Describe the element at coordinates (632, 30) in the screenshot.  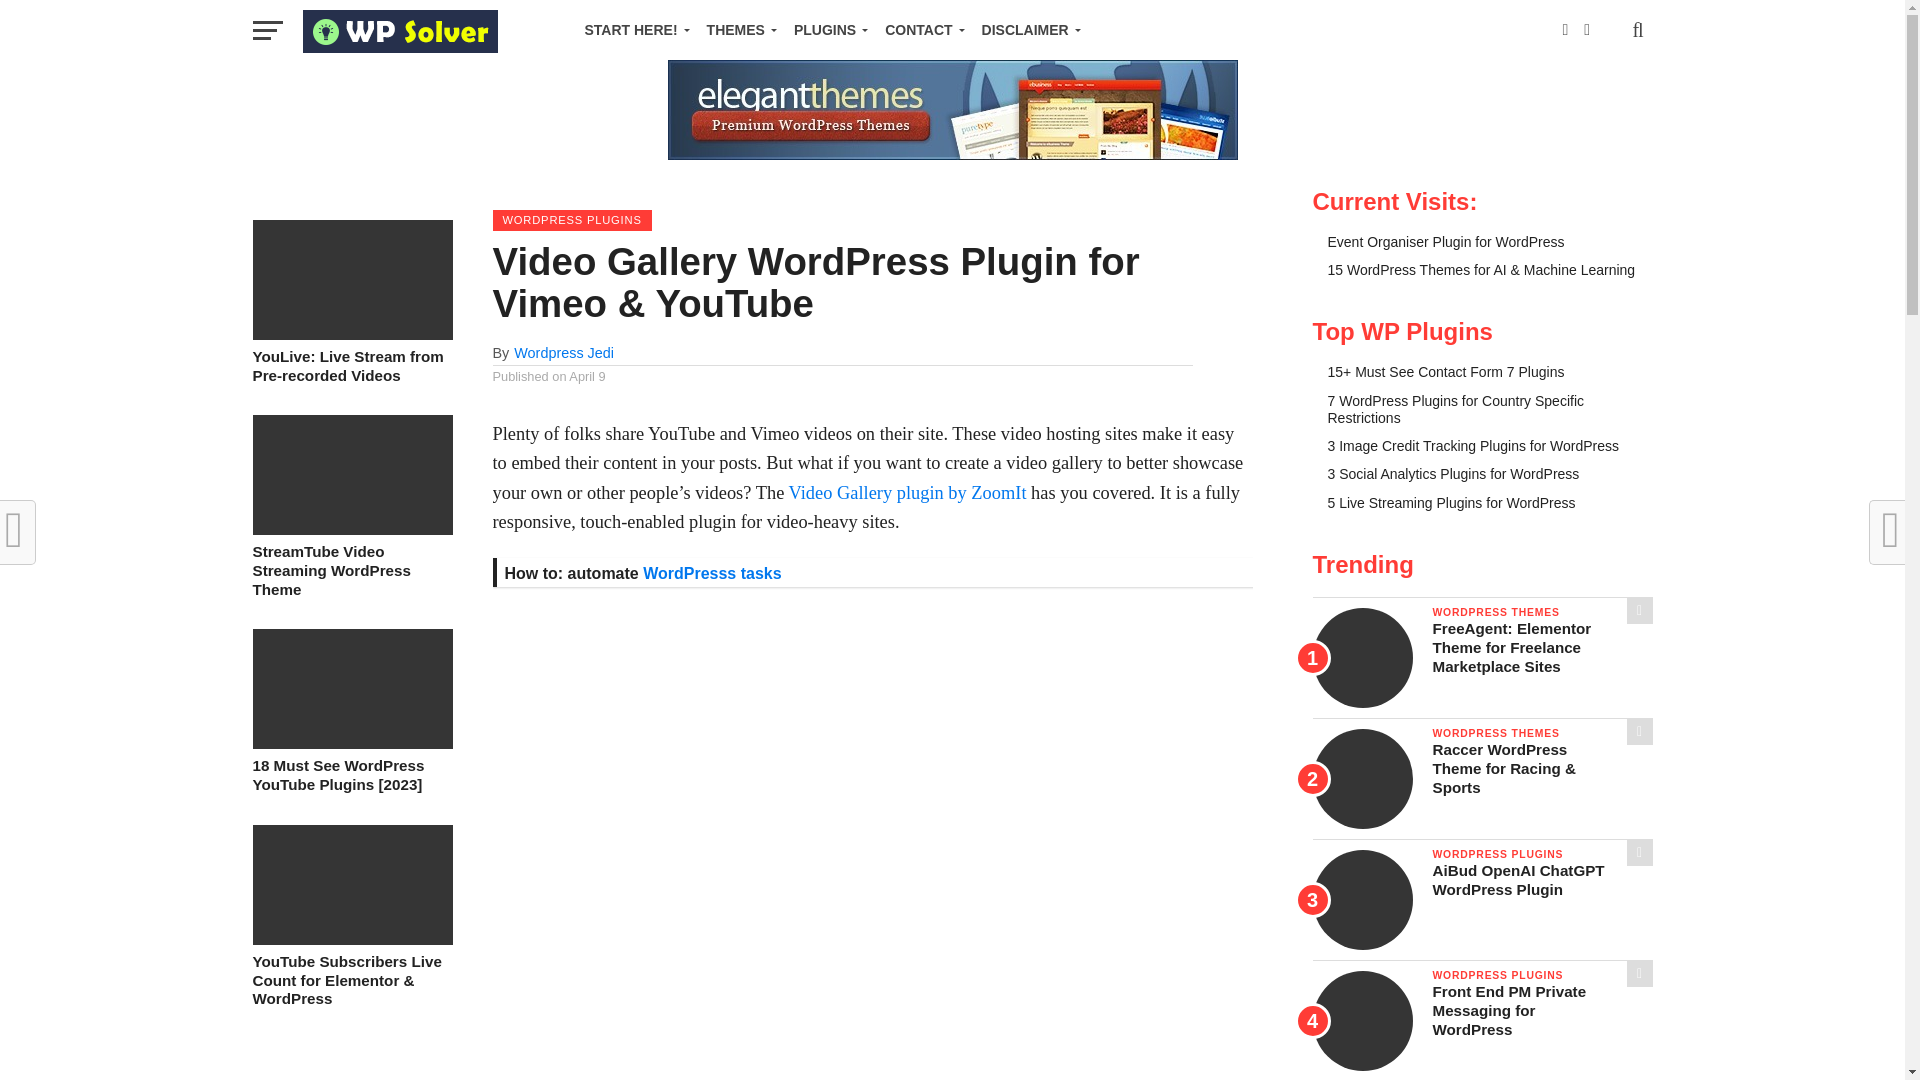
I see `START HERE!` at that location.